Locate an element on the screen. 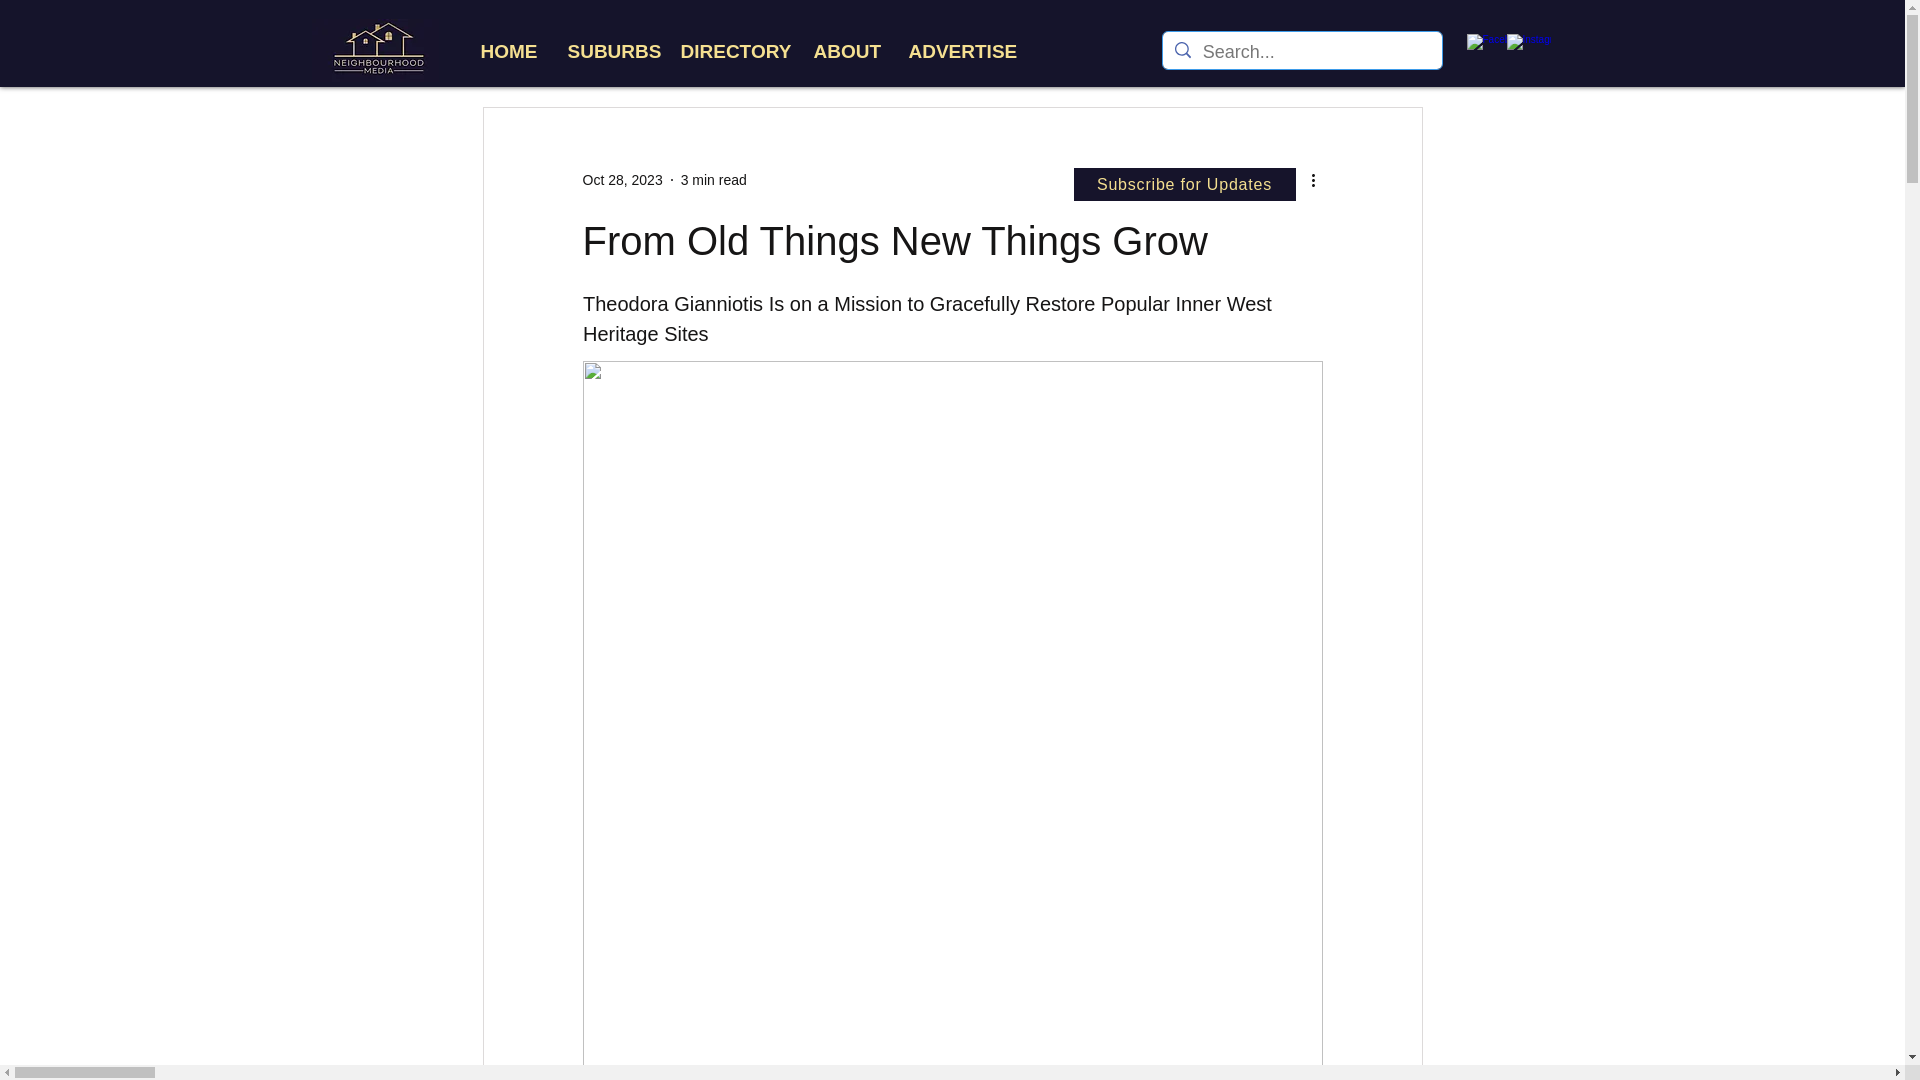 Image resolution: width=1920 pixels, height=1080 pixels. Subscribe for Updates is located at coordinates (1184, 184).